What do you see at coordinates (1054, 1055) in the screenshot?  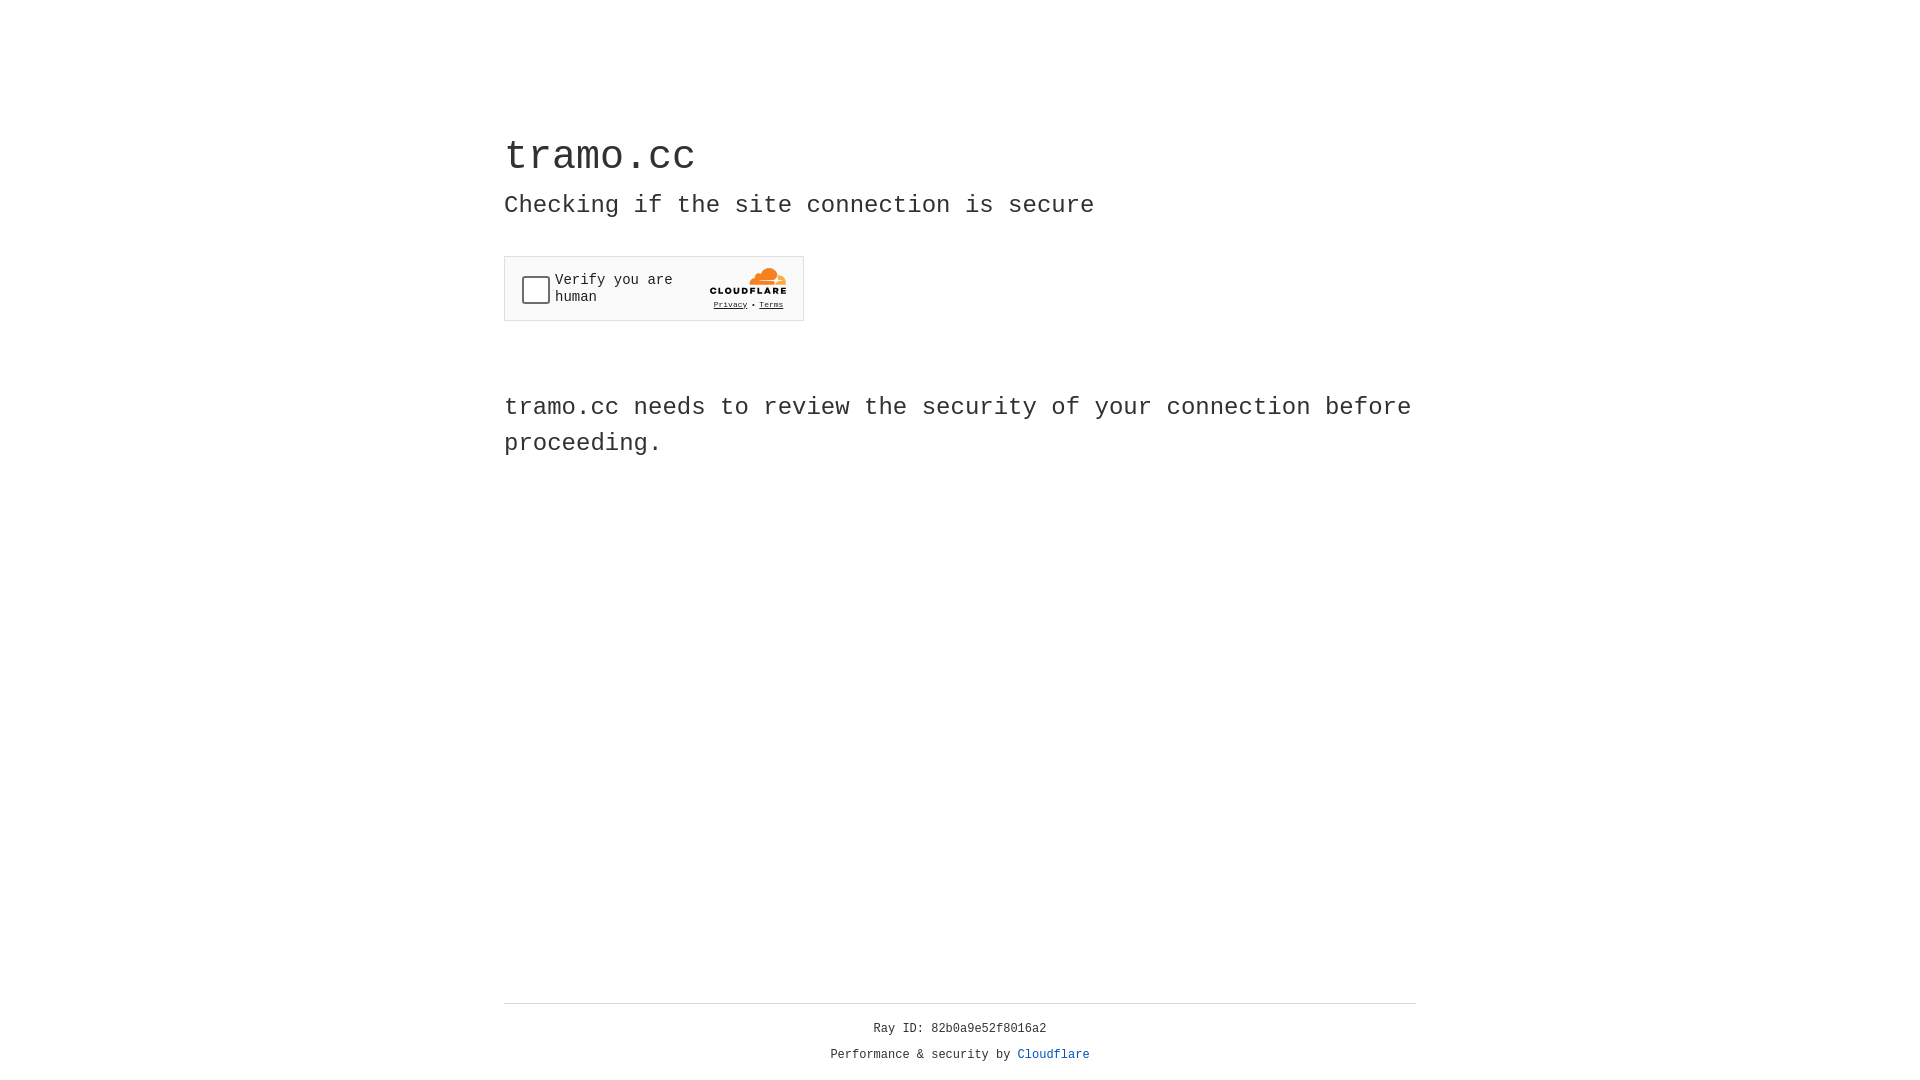 I see `Cloudflare` at bounding box center [1054, 1055].